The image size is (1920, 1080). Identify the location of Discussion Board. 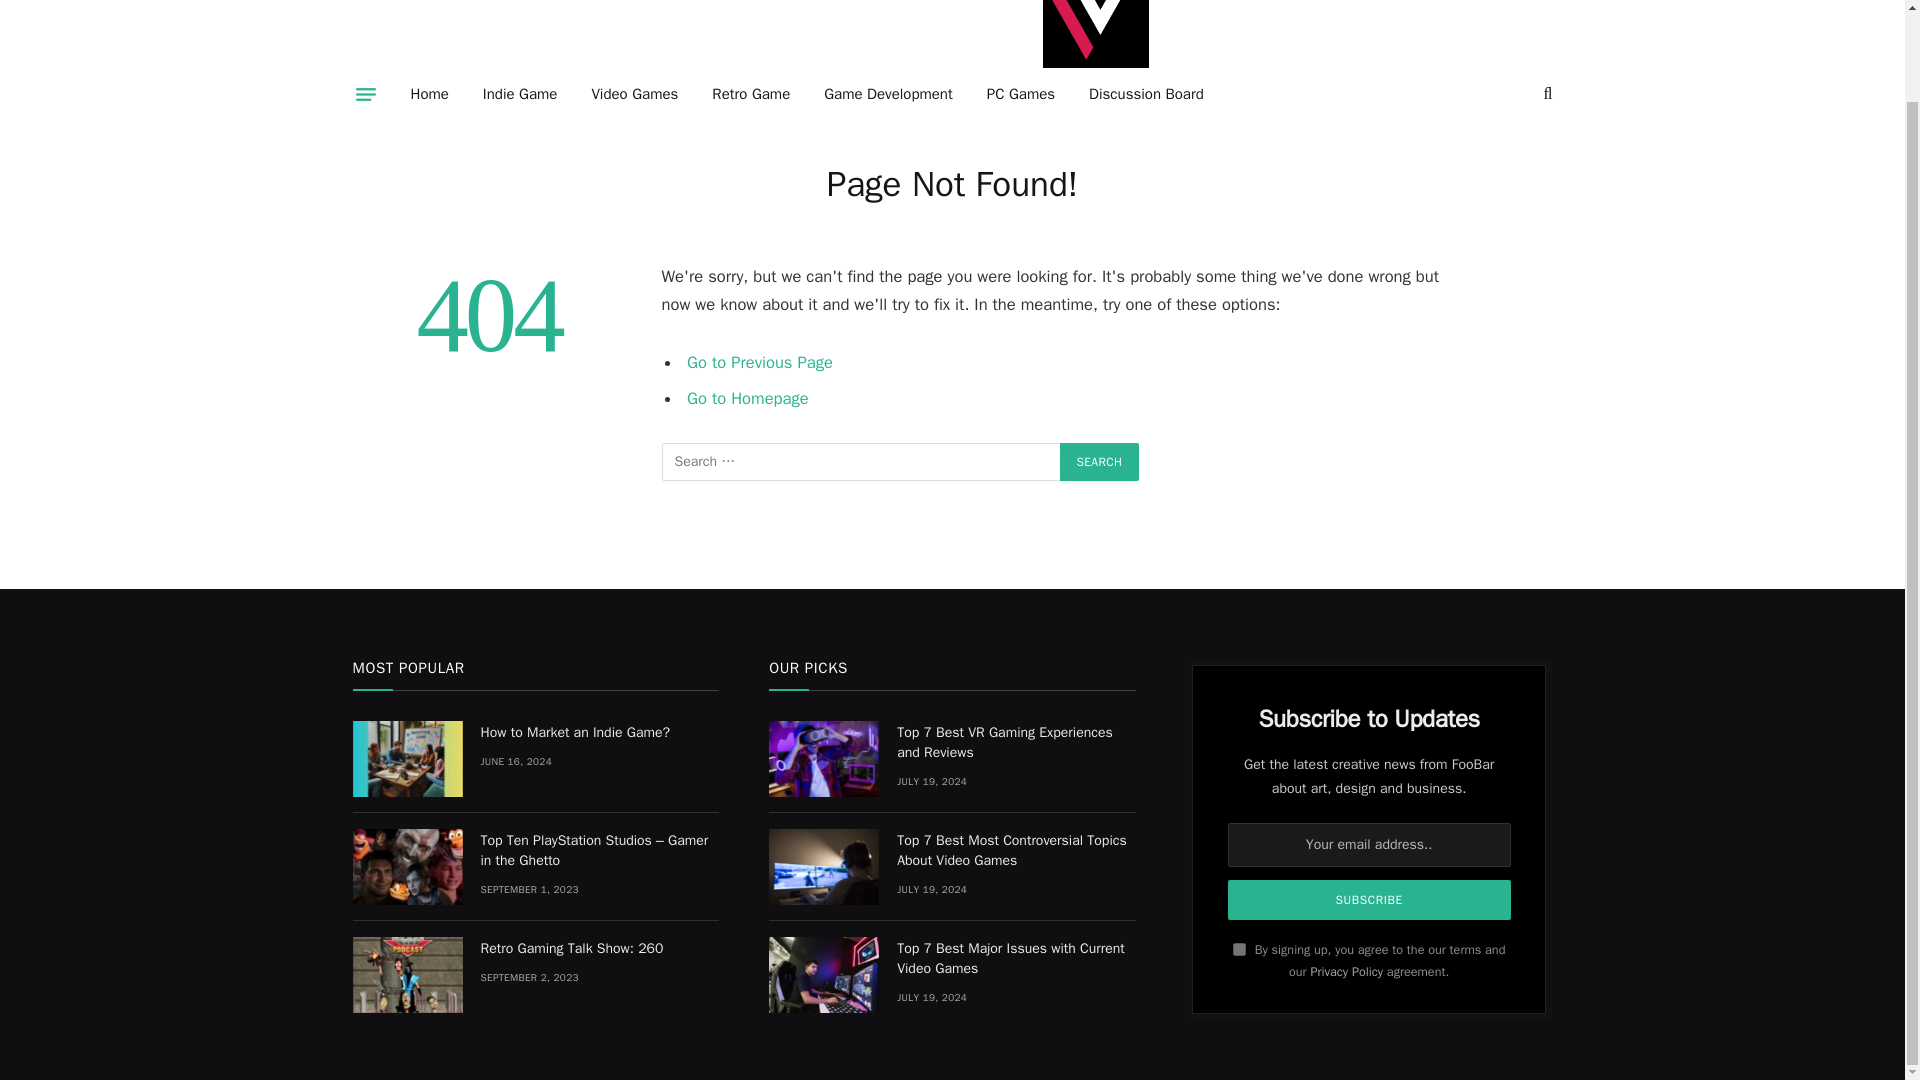
(1146, 94).